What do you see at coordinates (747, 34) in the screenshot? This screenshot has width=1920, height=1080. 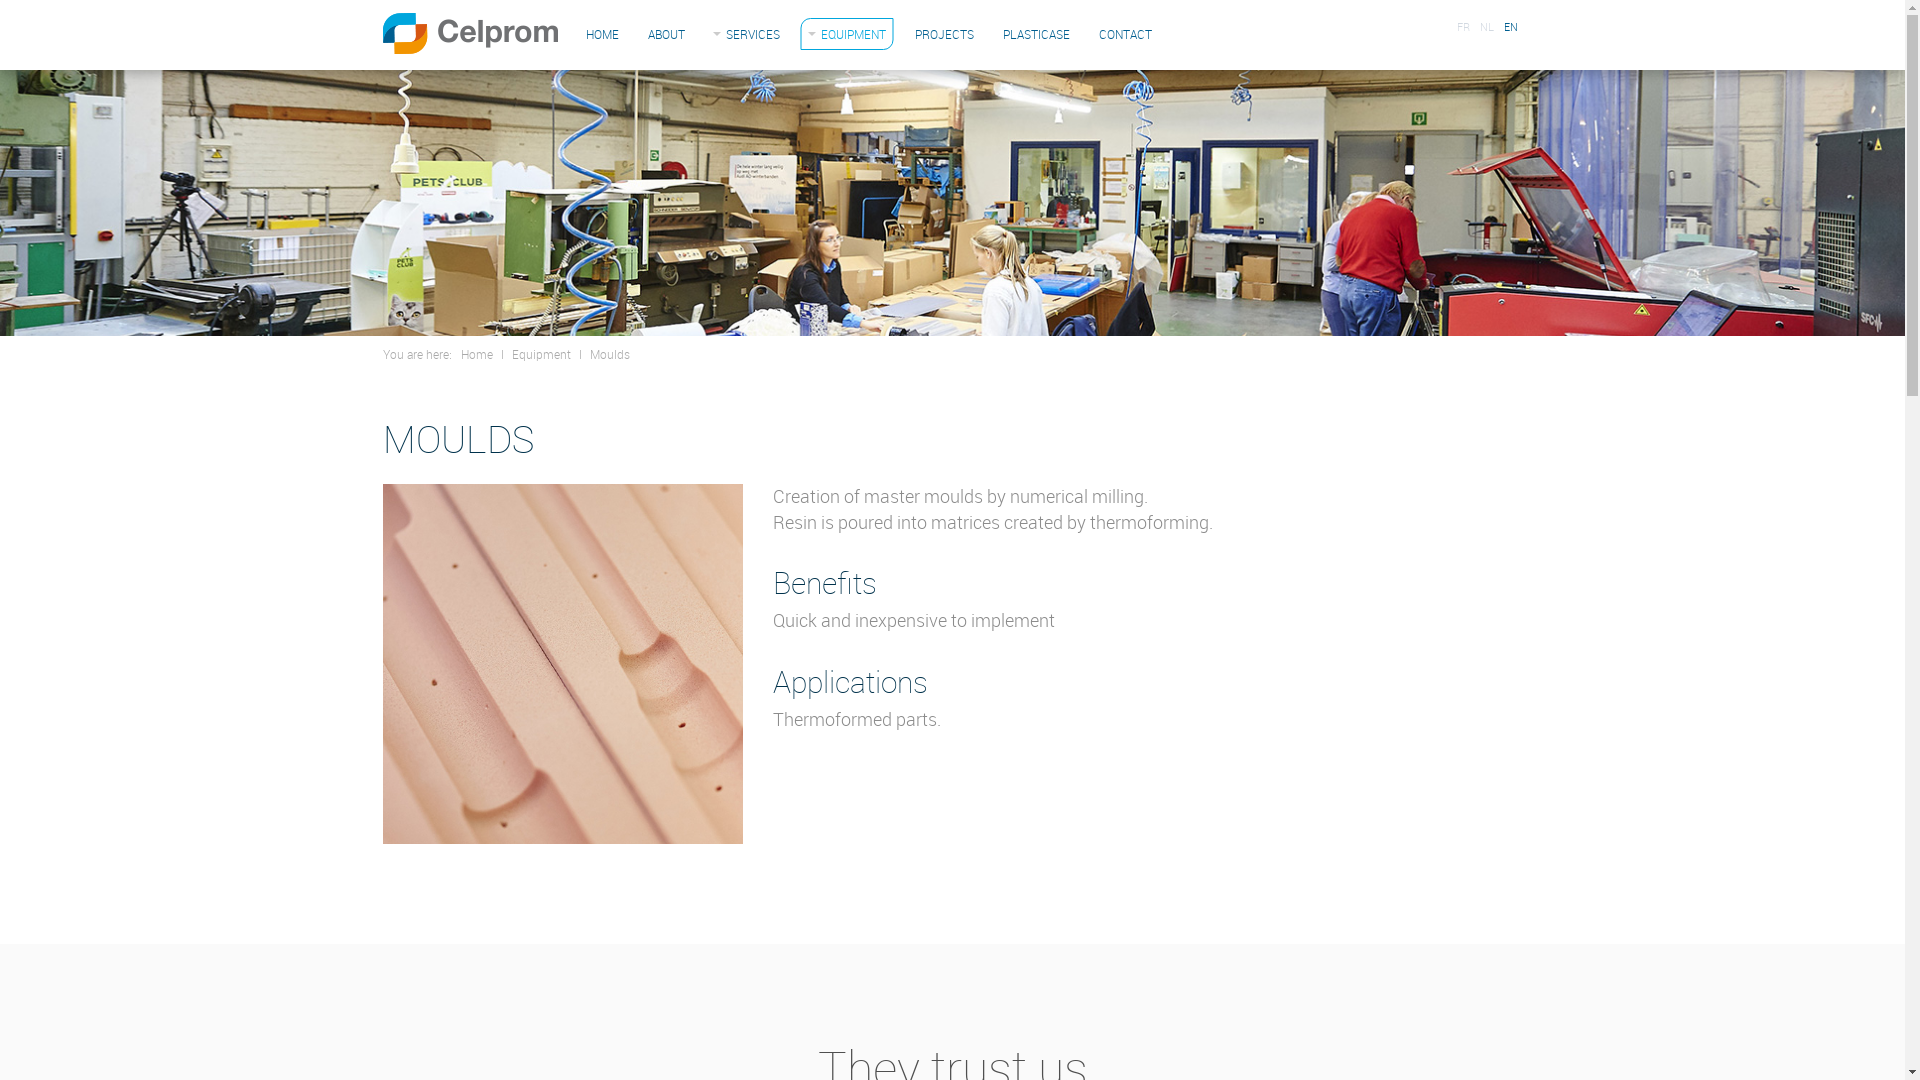 I see `SERVICES` at bounding box center [747, 34].